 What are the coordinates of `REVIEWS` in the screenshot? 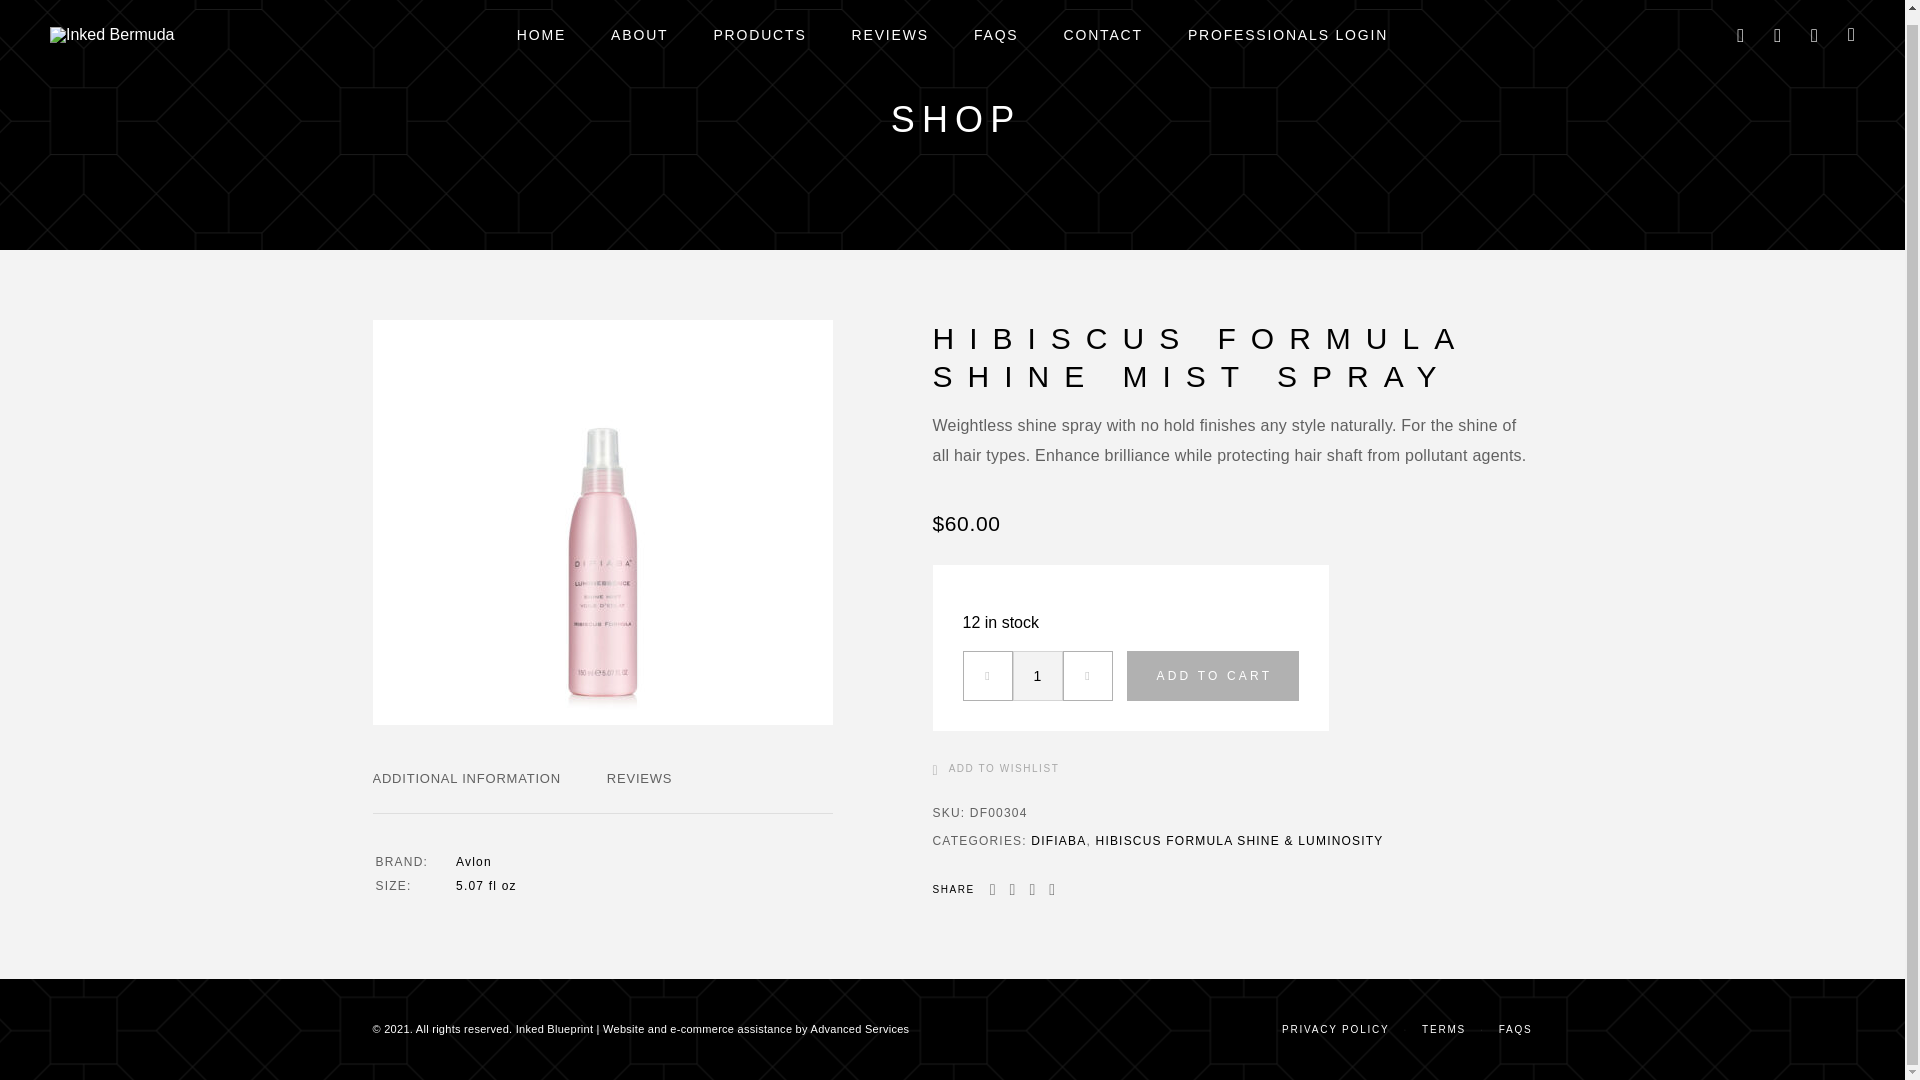 It's located at (890, 35).